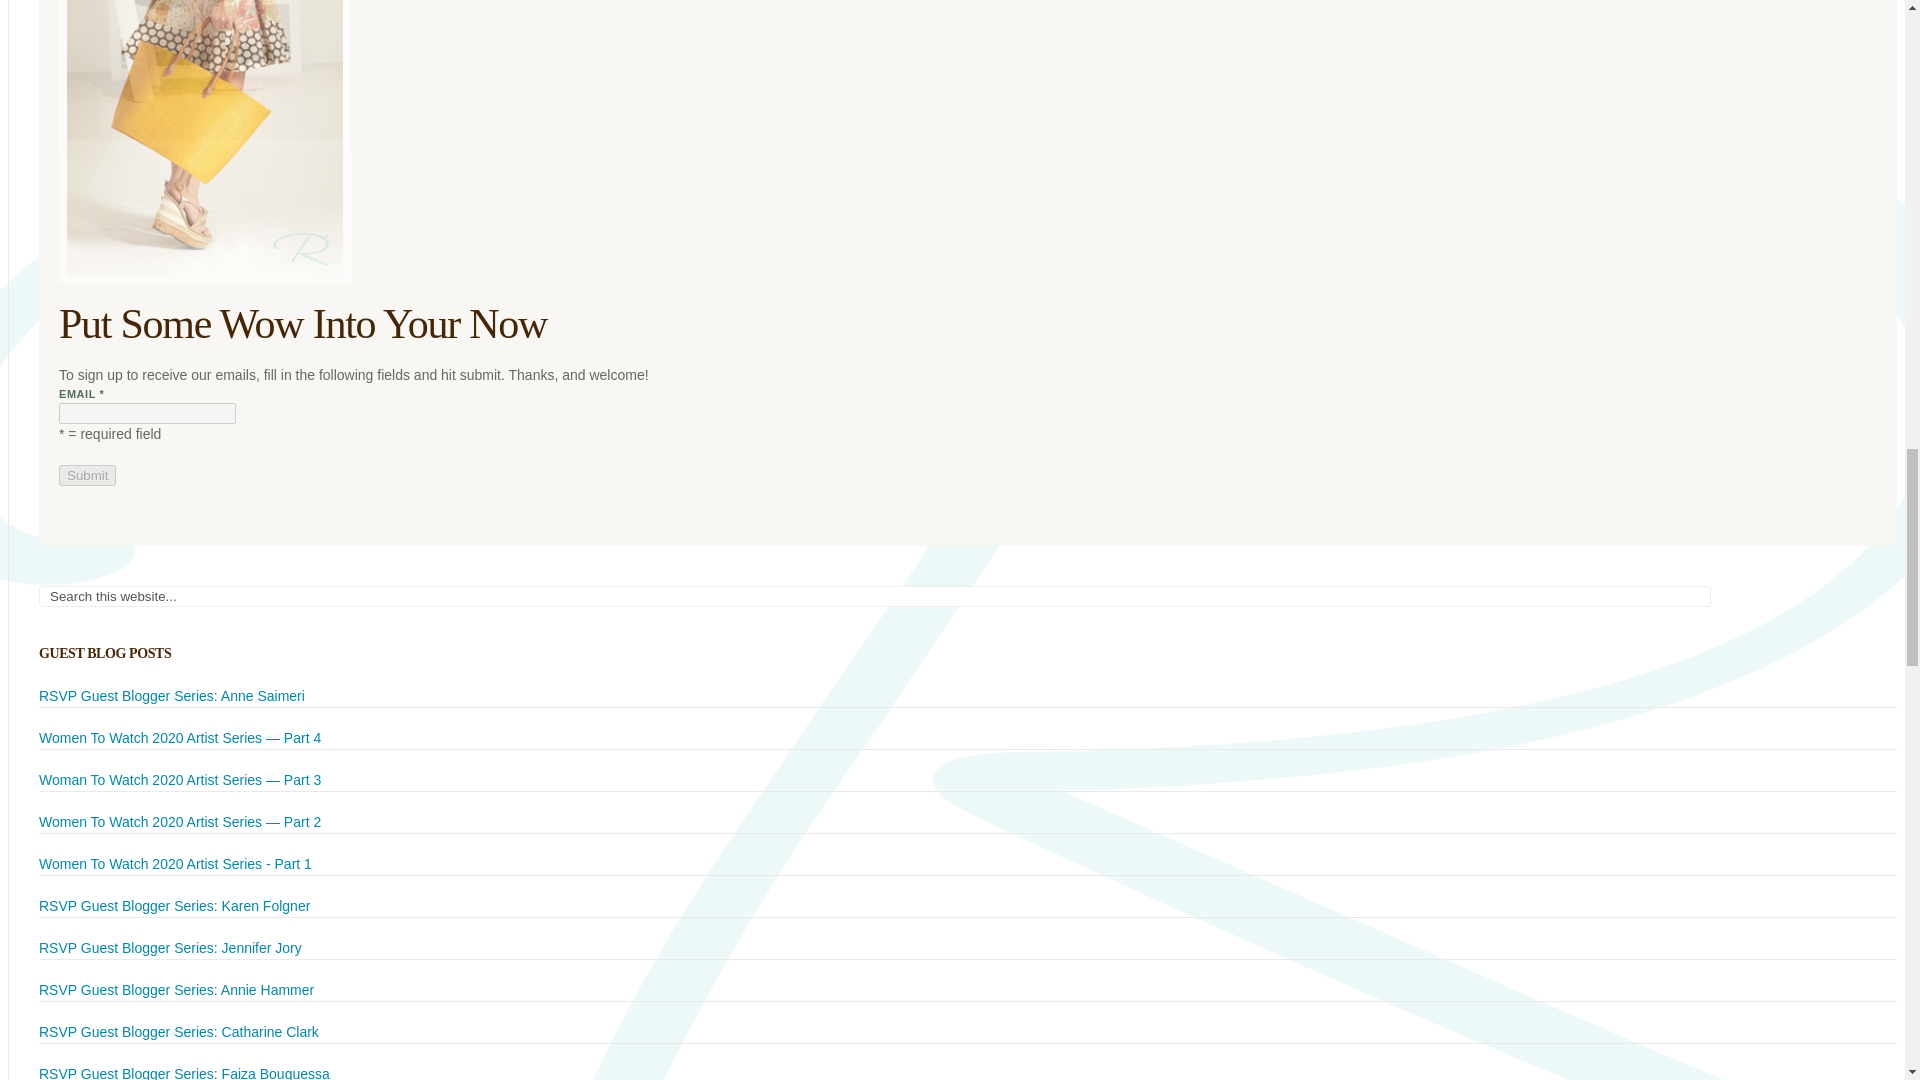 This screenshot has width=1920, height=1080. I want to click on RSVP Guest Blogger Series: Jennifer Jory , so click(172, 947).